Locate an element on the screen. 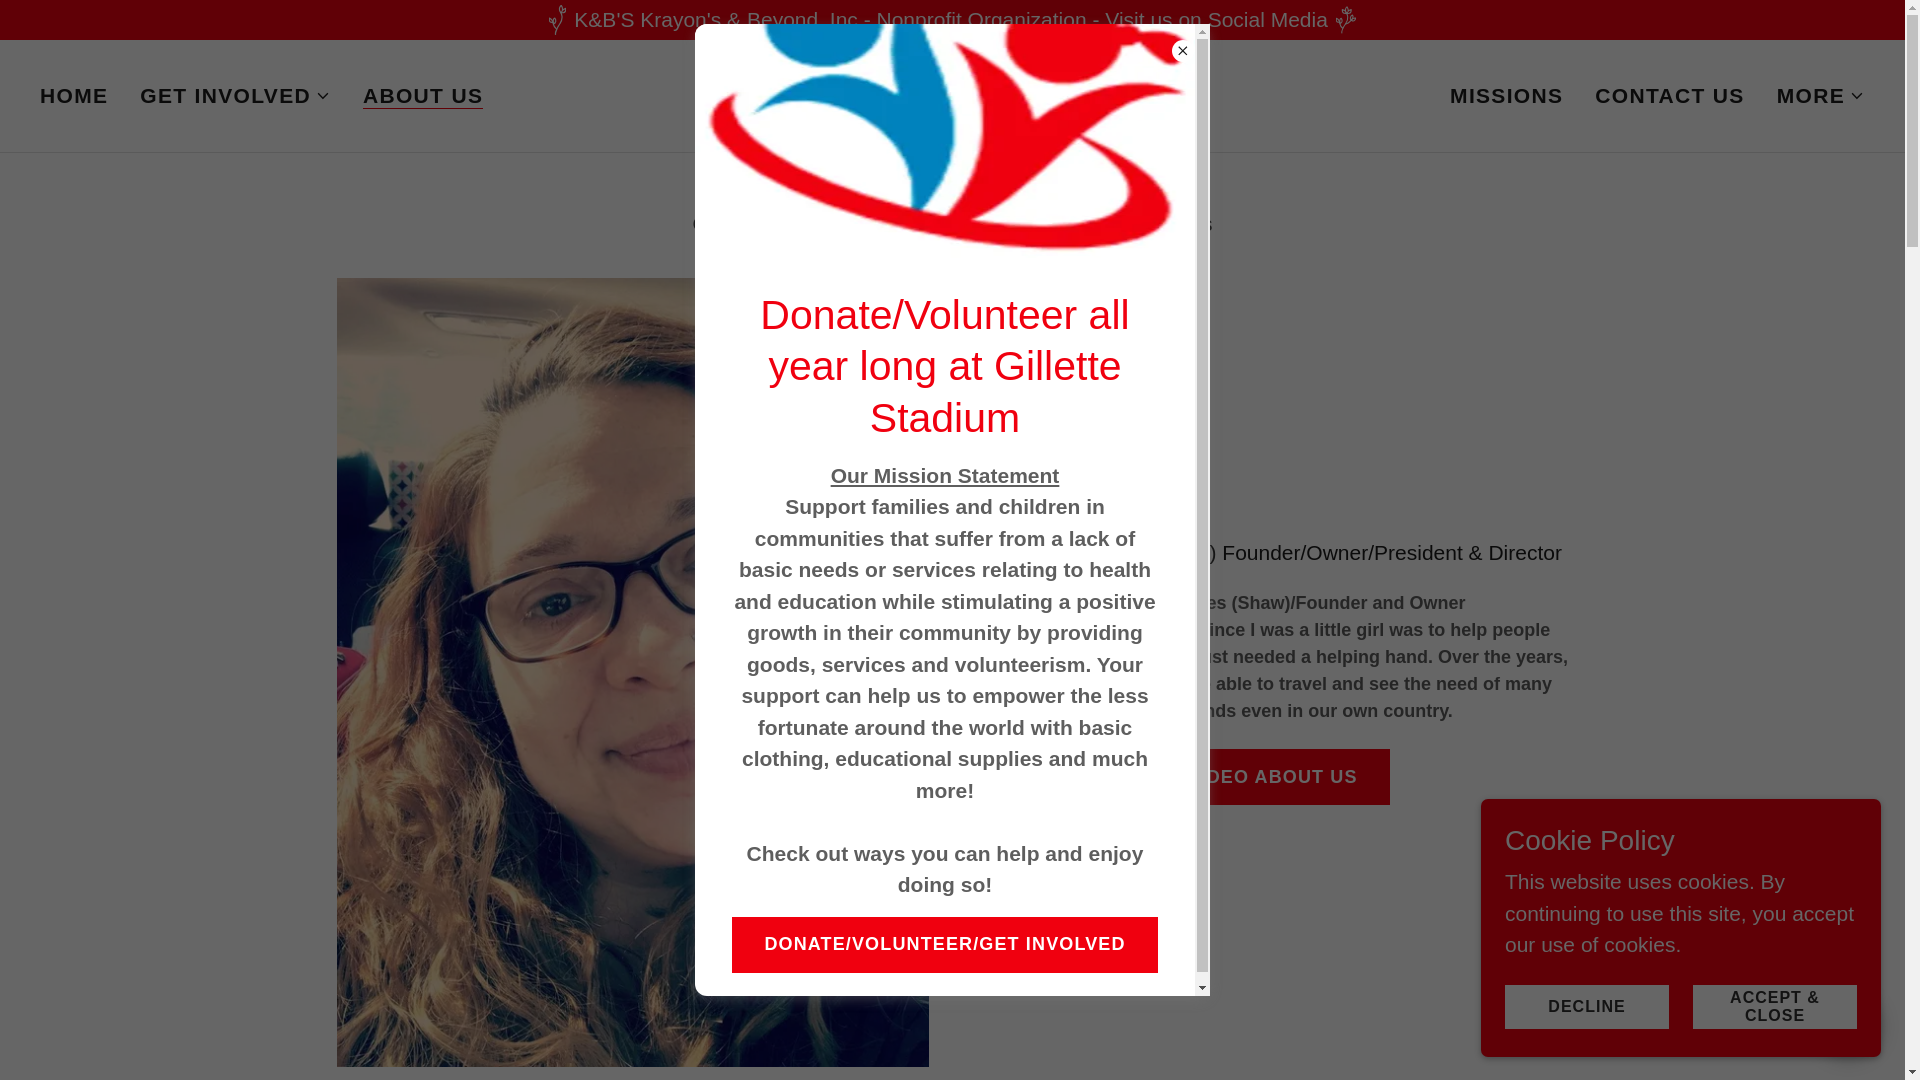 Image resolution: width=1920 pixels, height=1080 pixels. CONTACT US is located at coordinates (1669, 96).